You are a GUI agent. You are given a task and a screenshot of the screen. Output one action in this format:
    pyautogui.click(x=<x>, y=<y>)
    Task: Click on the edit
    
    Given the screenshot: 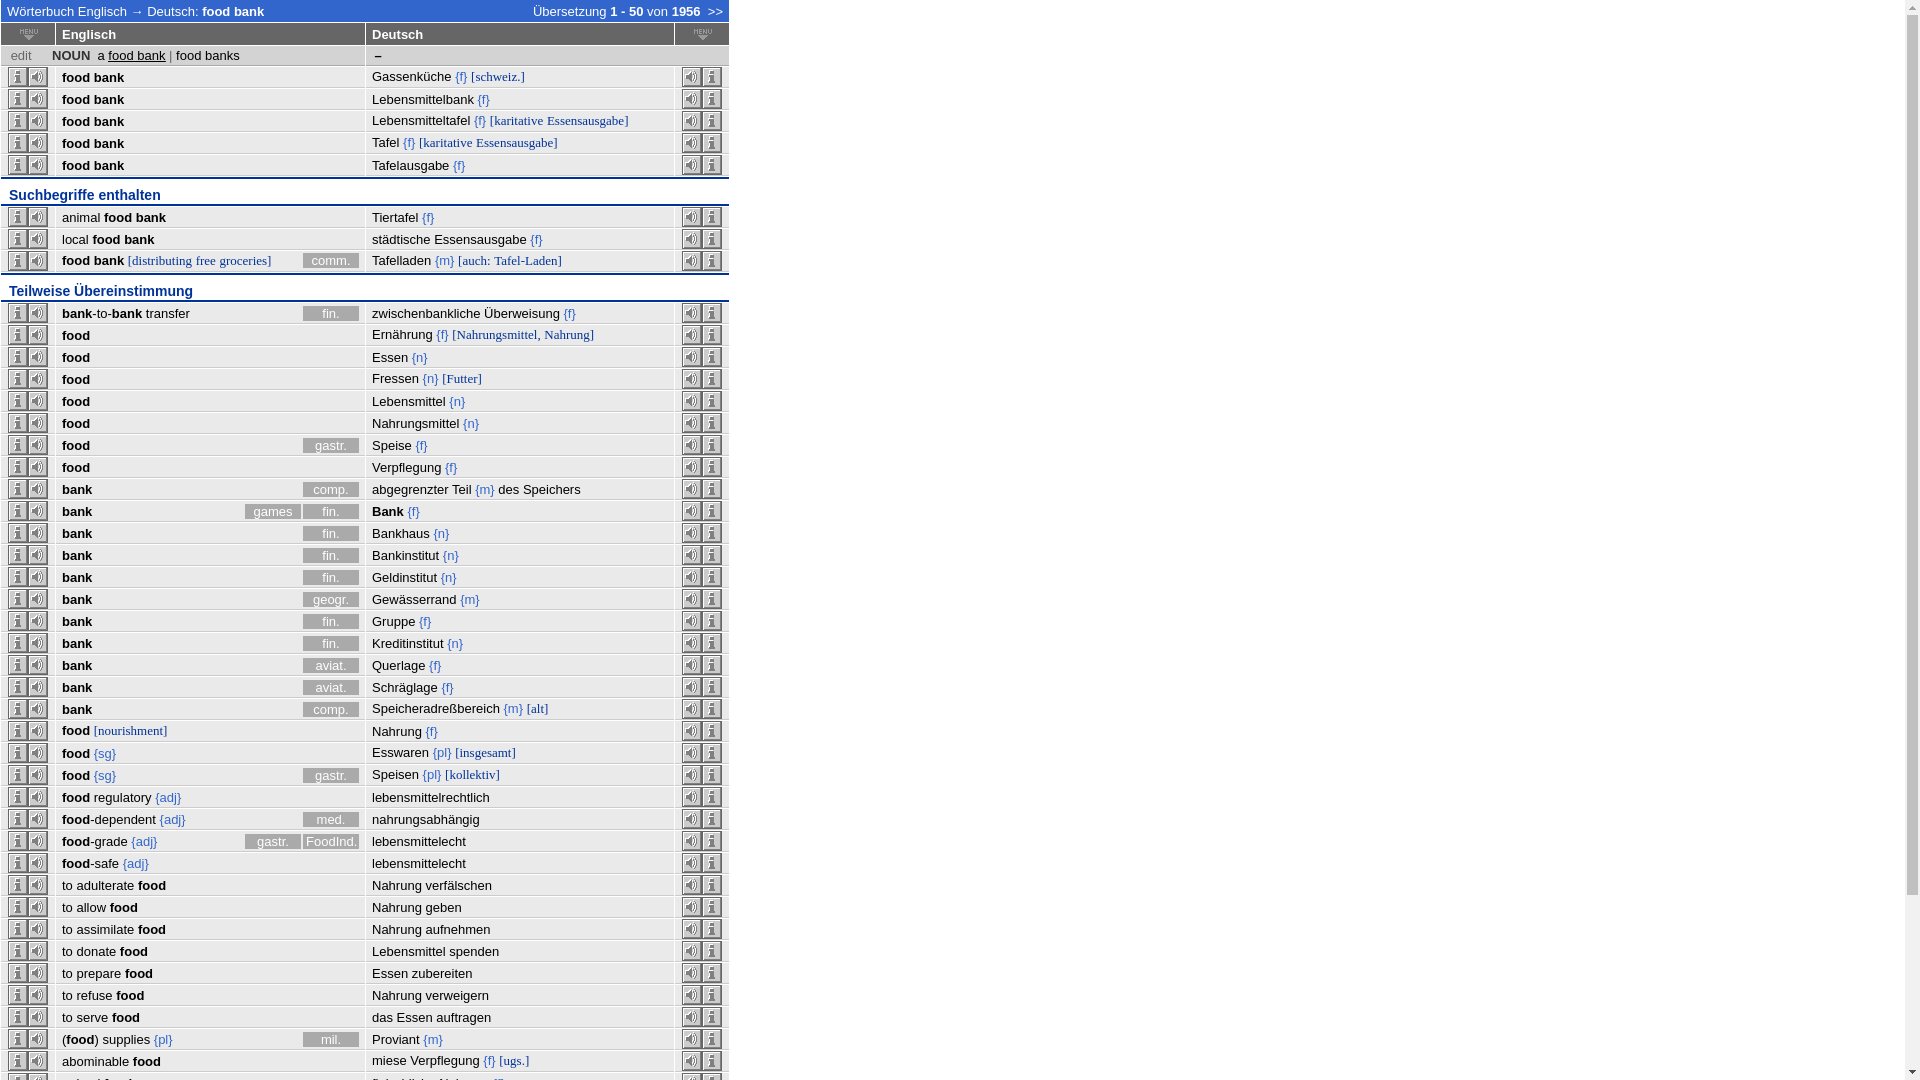 What is the action you would take?
    pyautogui.click(x=22, y=56)
    